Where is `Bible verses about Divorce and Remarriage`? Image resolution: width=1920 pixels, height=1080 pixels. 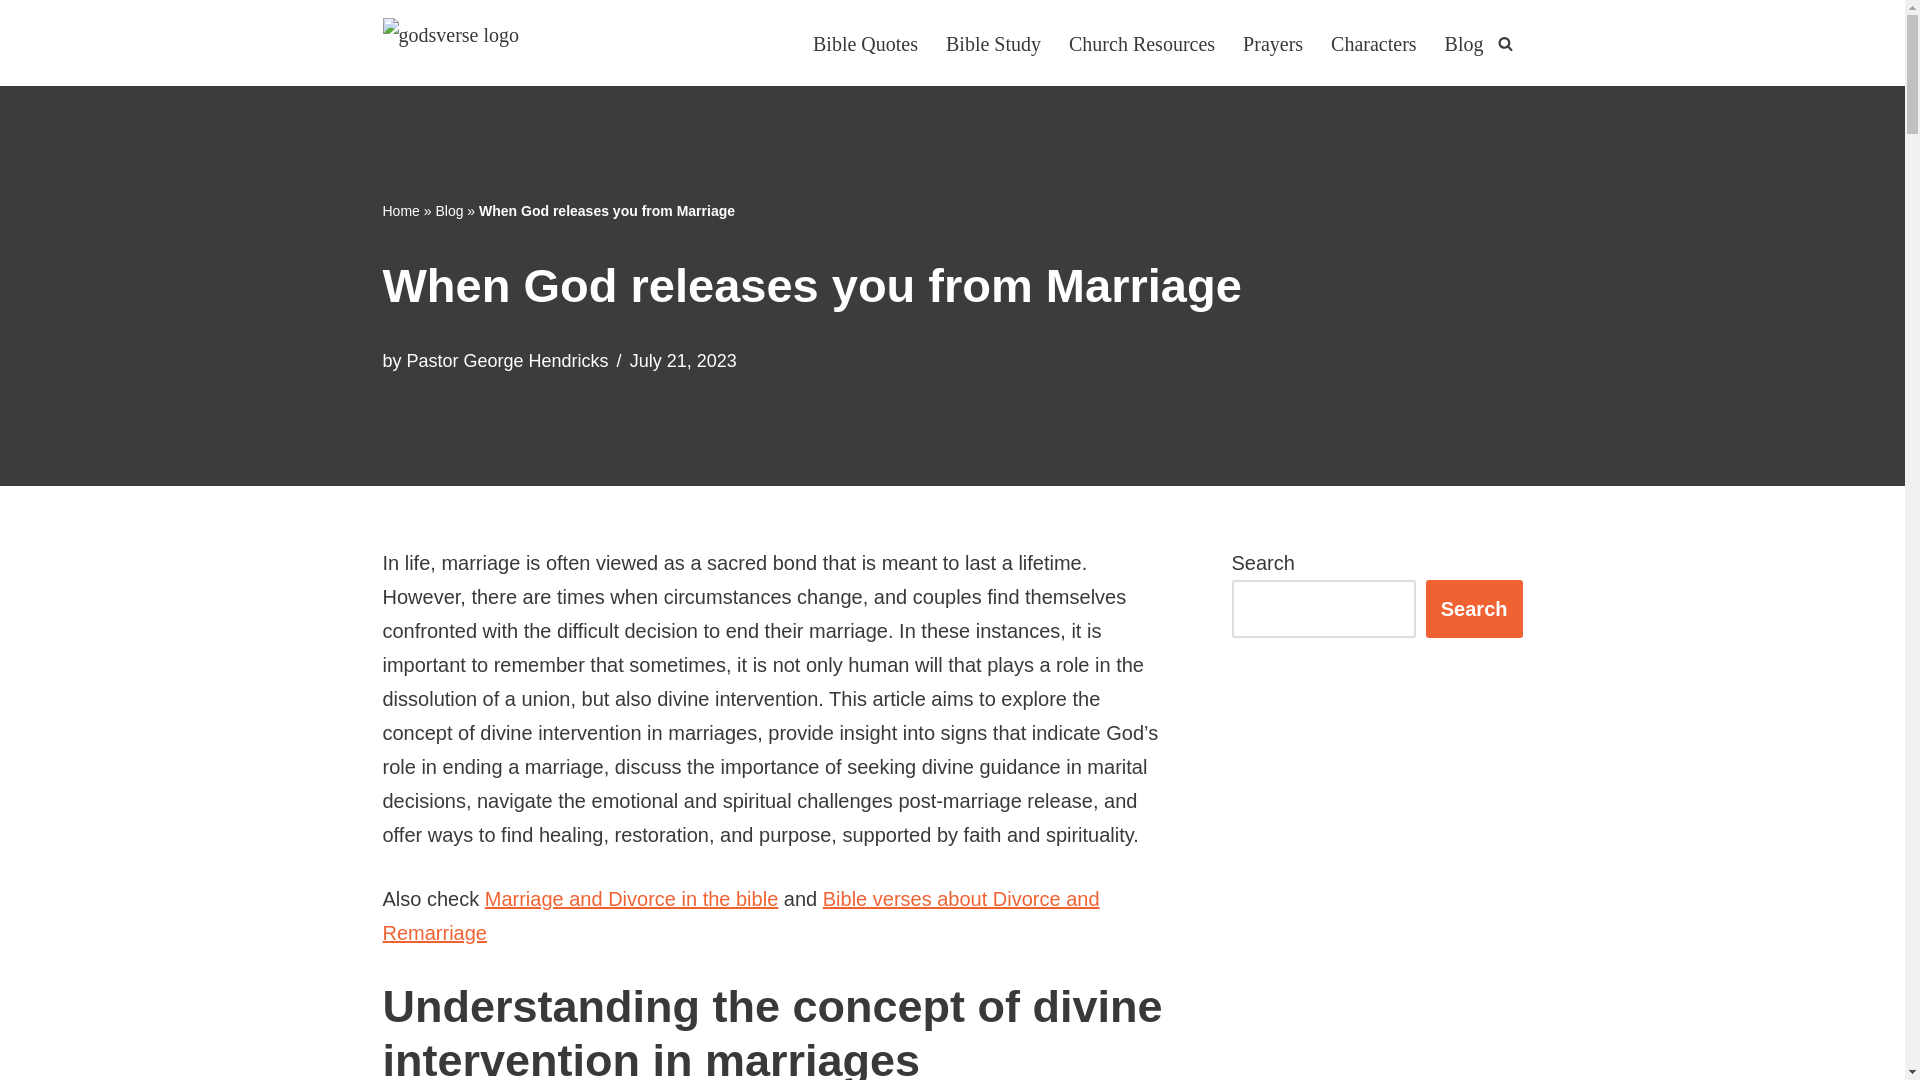
Bible verses about Divorce and Remarriage is located at coordinates (740, 915).